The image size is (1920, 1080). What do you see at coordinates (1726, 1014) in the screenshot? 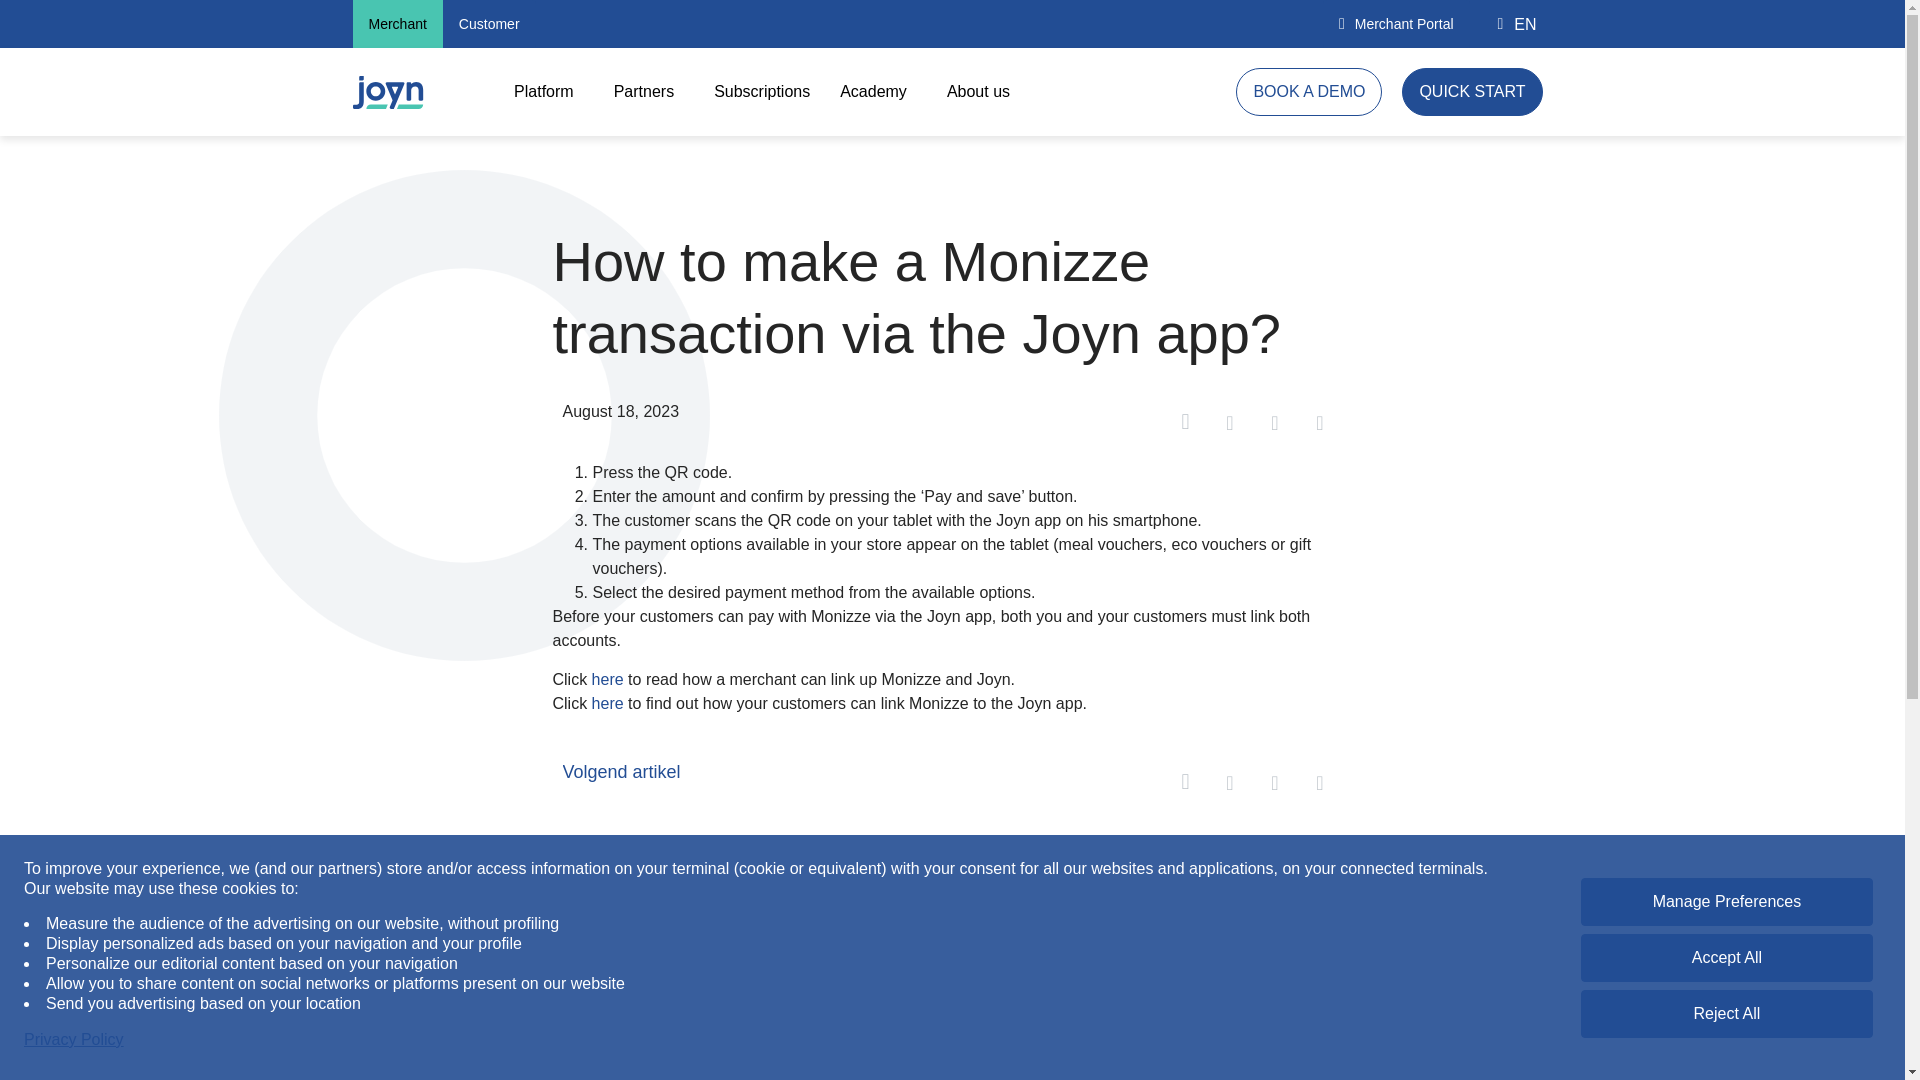
I see `Reject All` at bounding box center [1726, 1014].